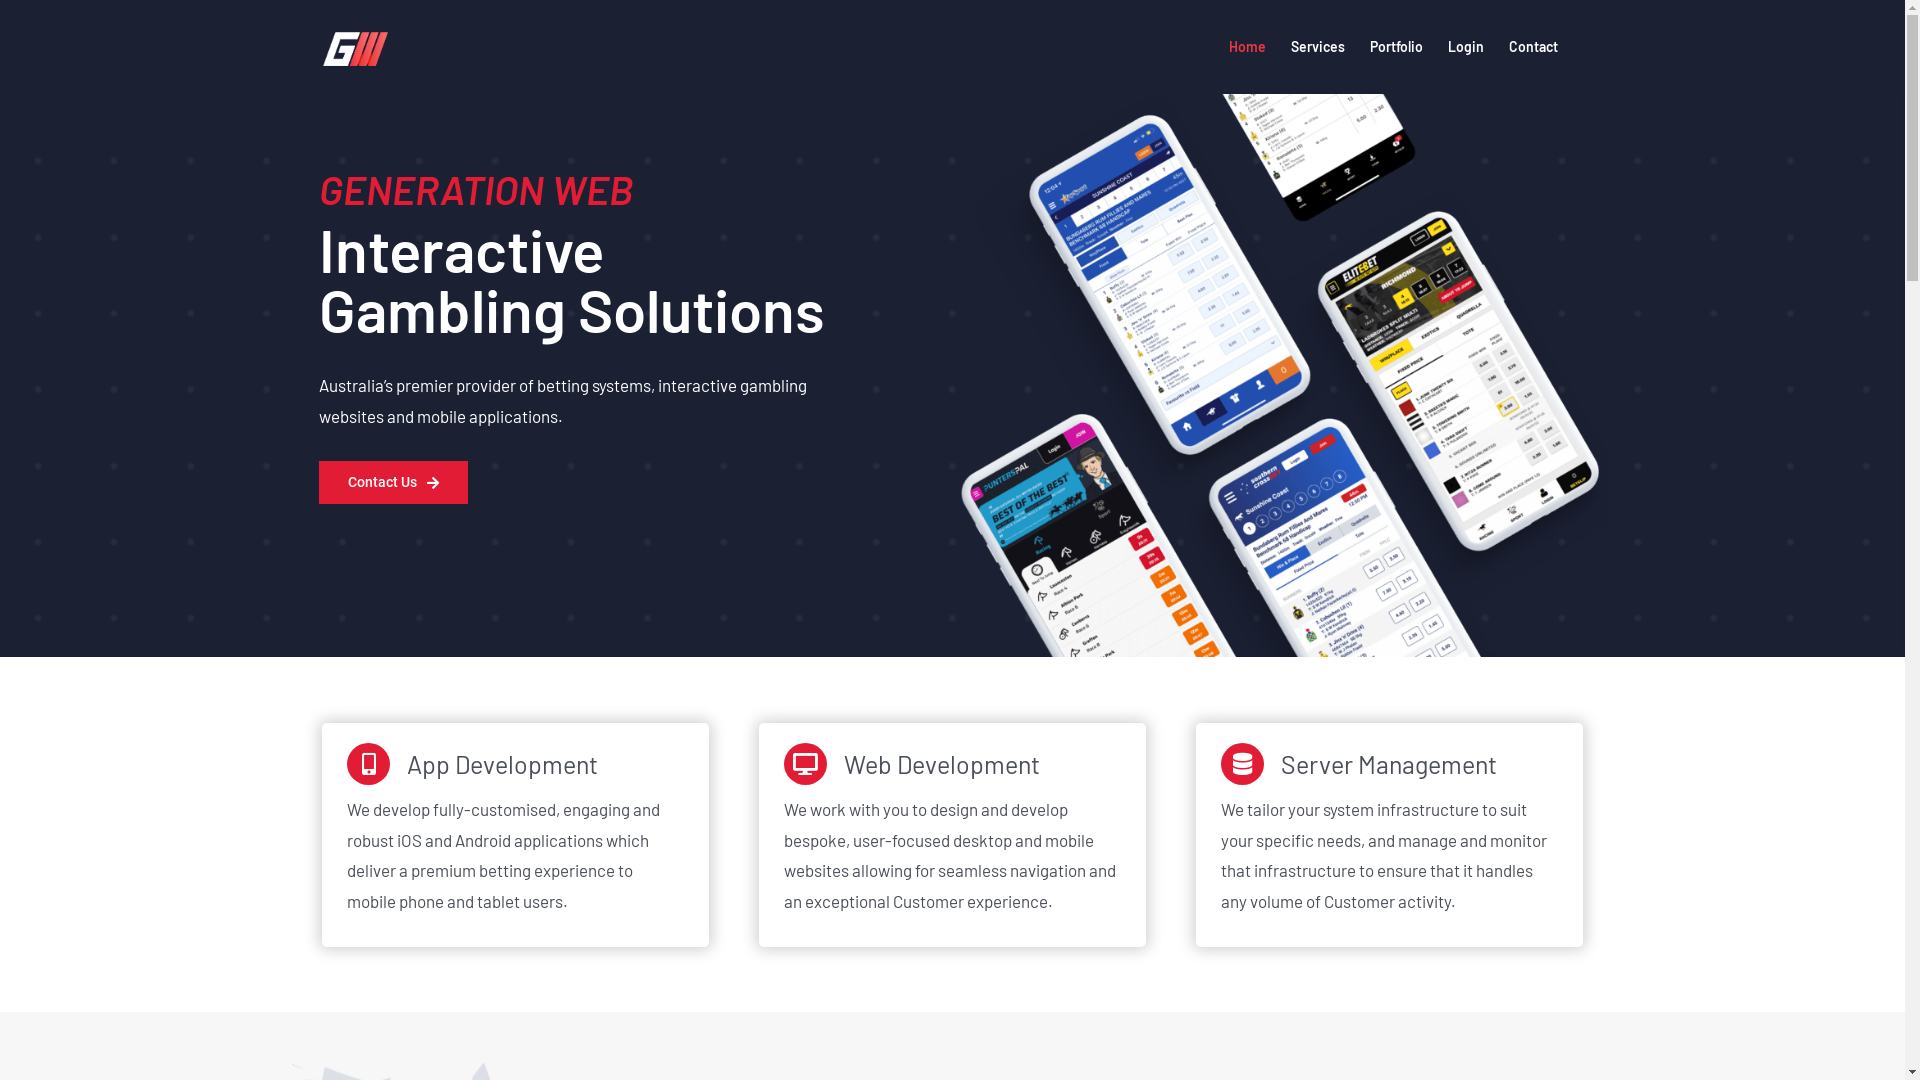 The image size is (1920, 1080). Describe the element at coordinates (394, 482) in the screenshot. I see `Contact Us` at that location.